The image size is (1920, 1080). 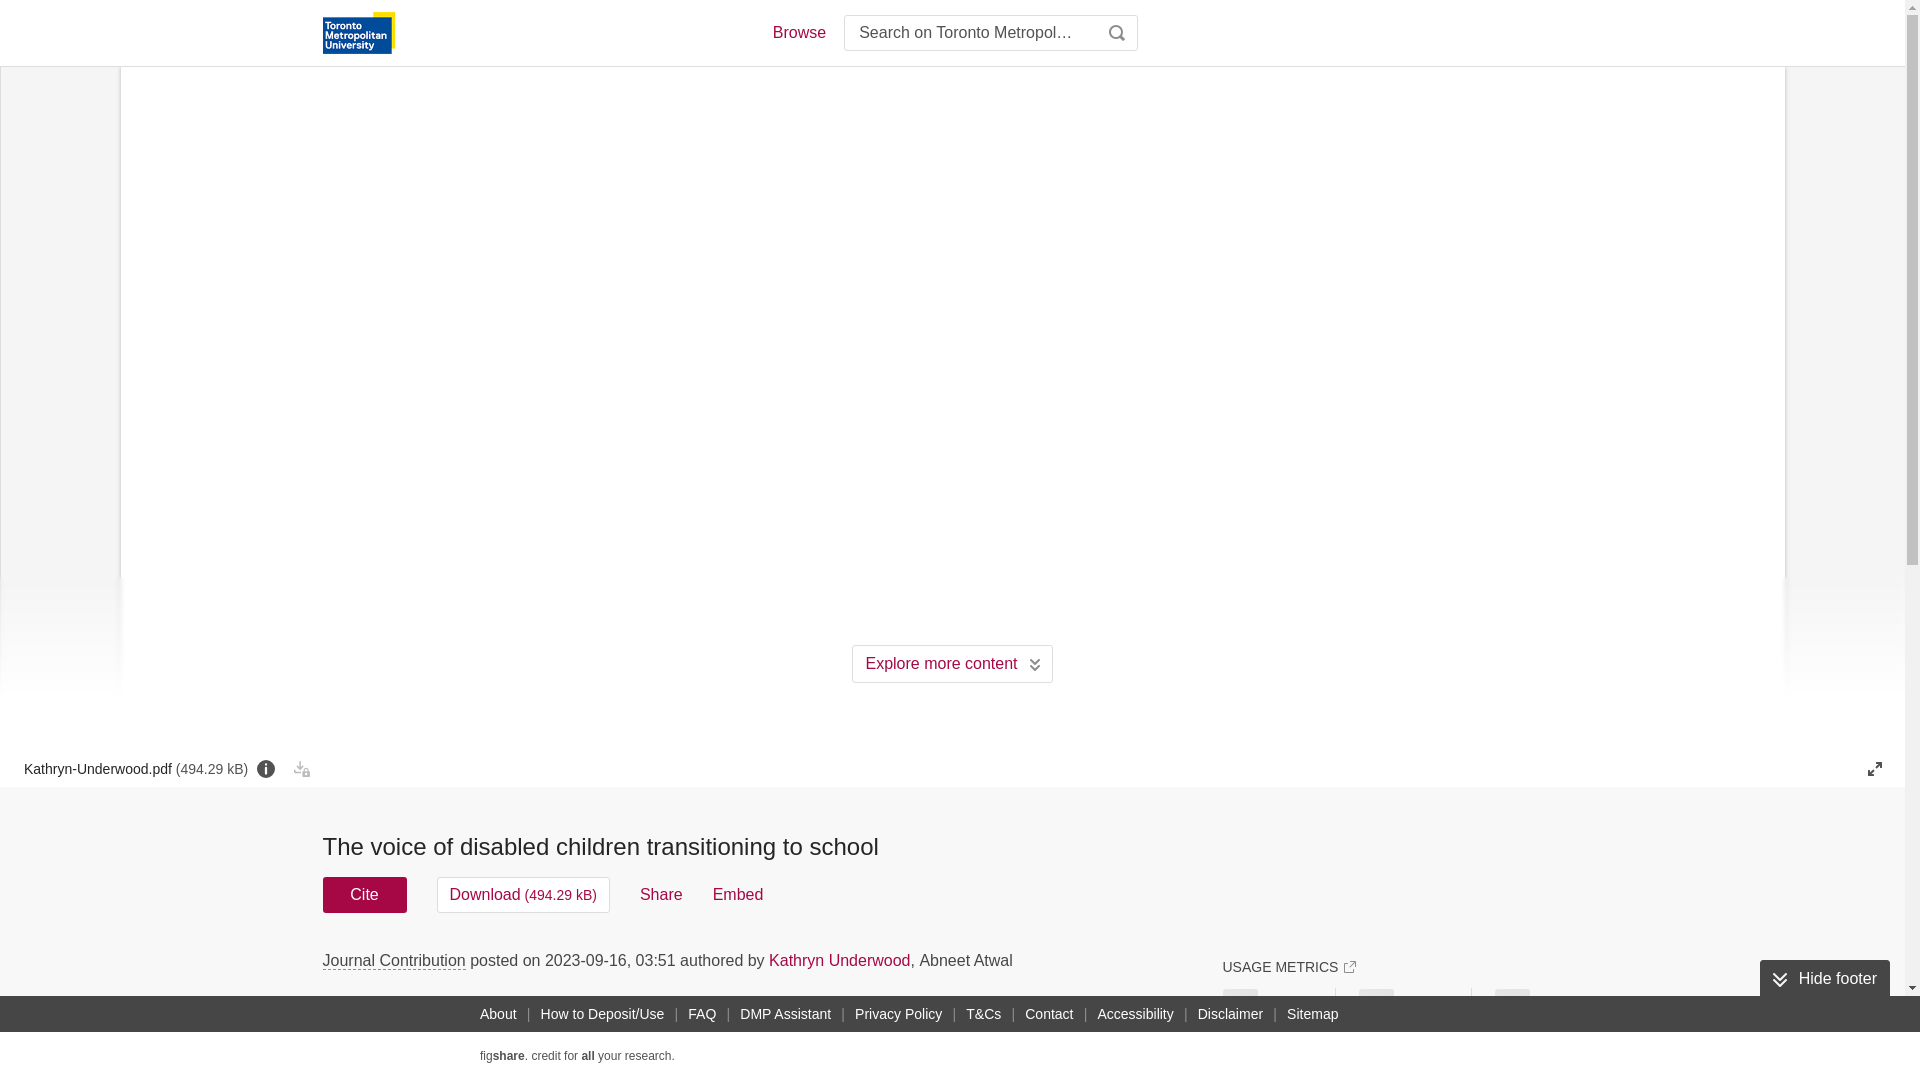 I want to click on Share, so click(x=661, y=894).